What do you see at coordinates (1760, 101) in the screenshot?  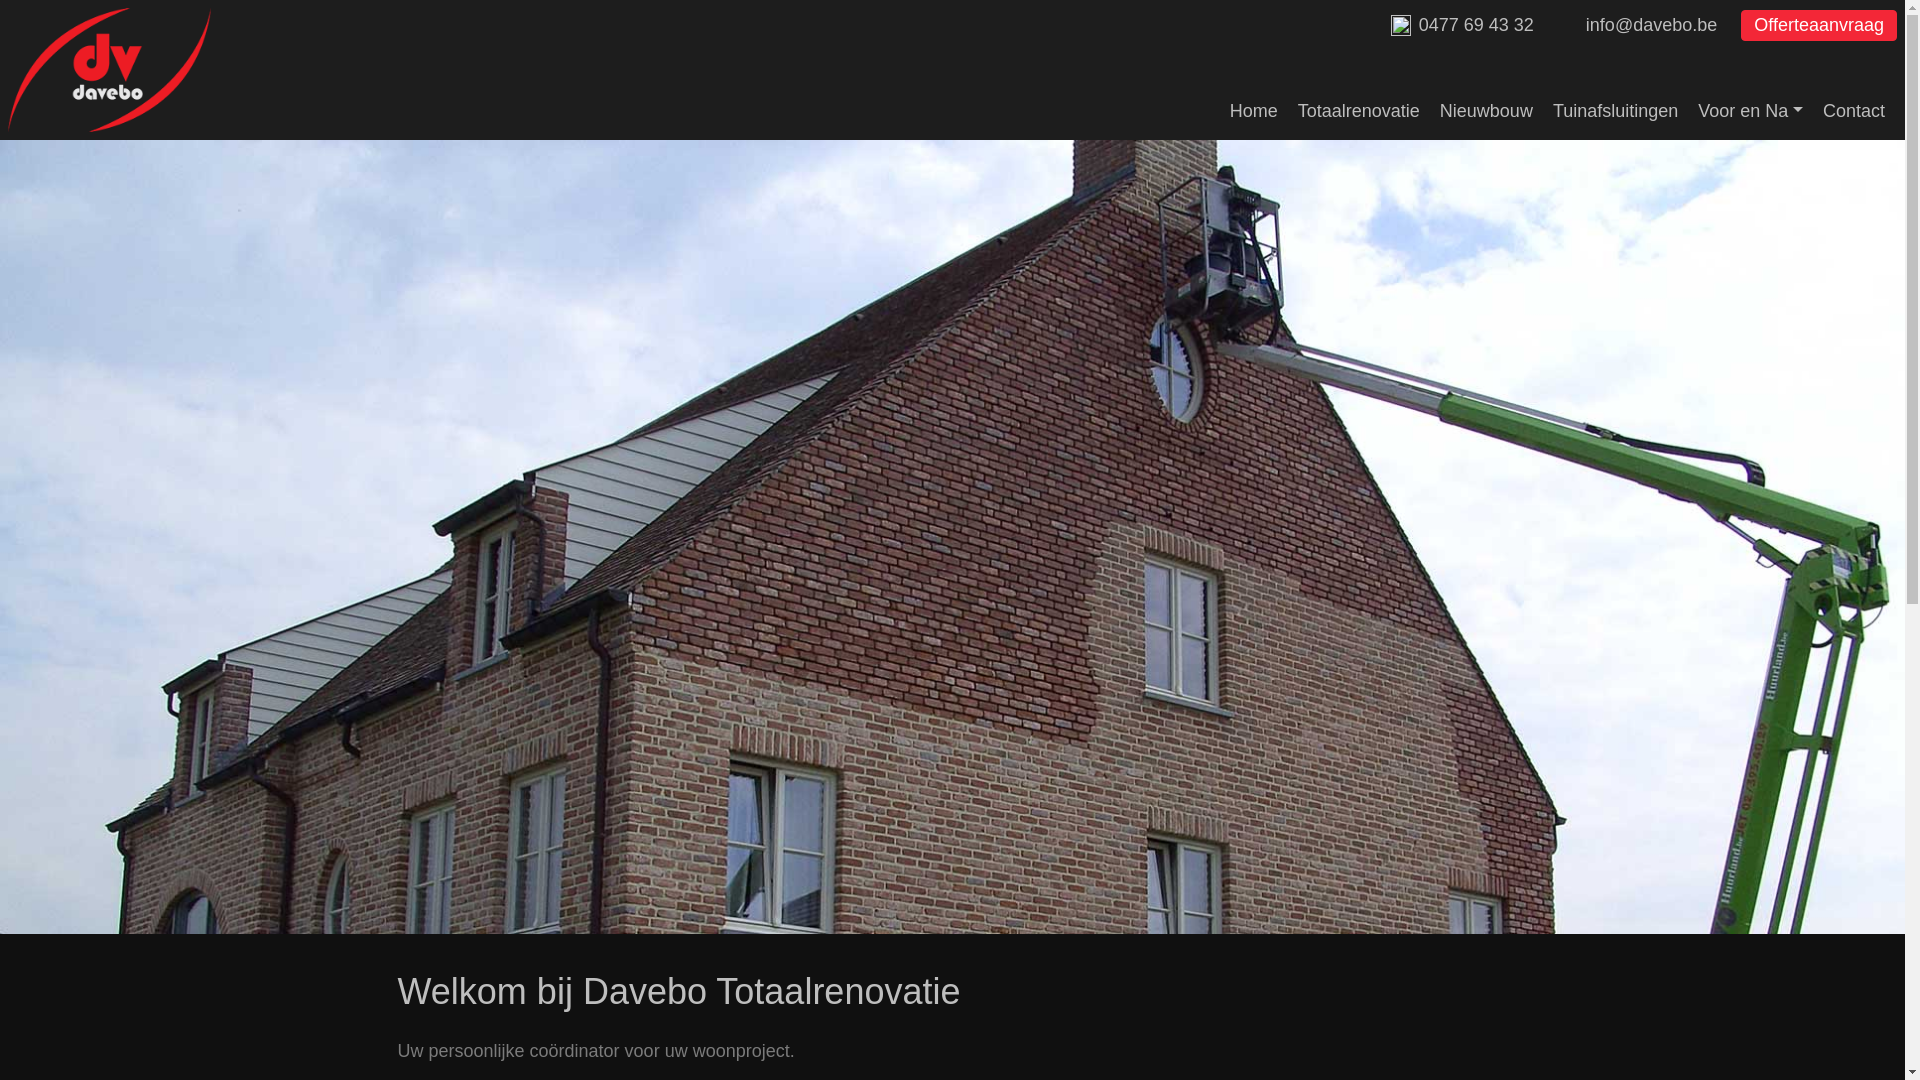 I see `Voor en Na` at bounding box center [1760, 101].